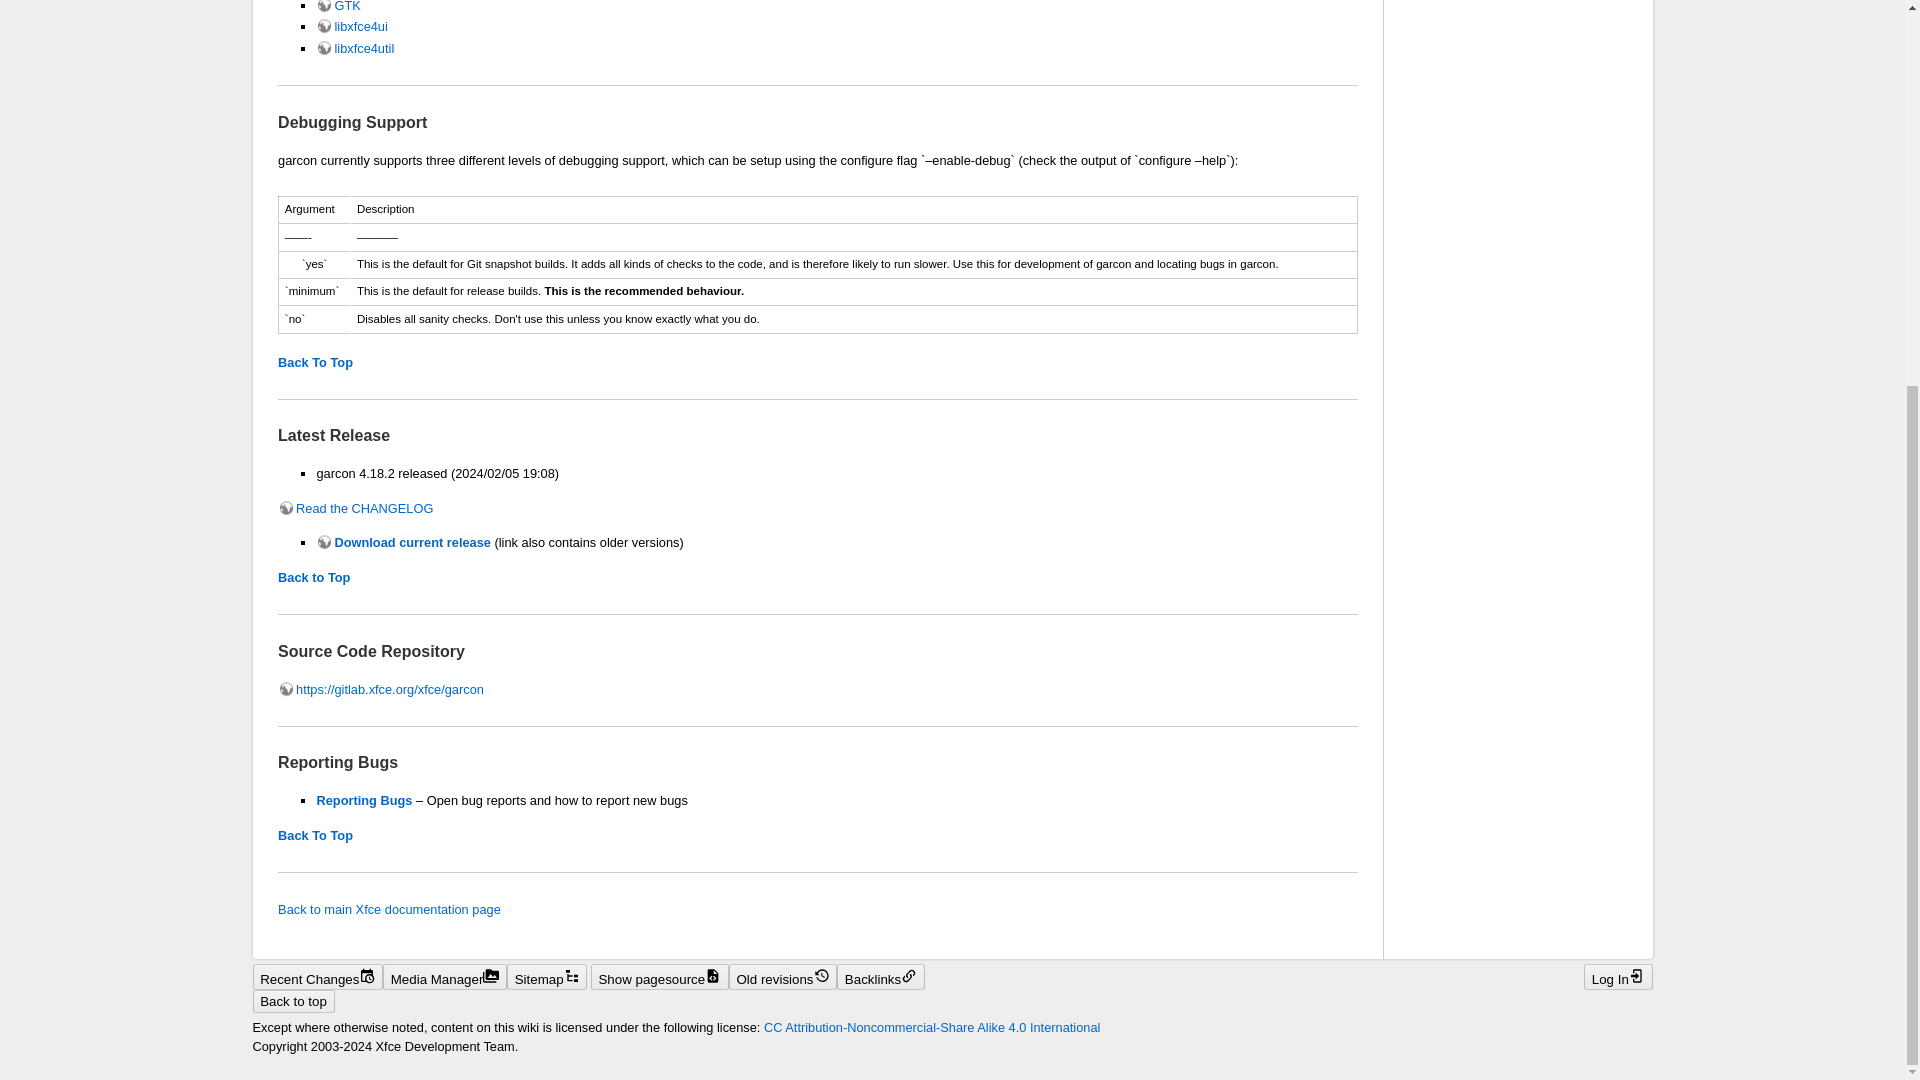  I want to click on Back to Top, so click(314, 578).